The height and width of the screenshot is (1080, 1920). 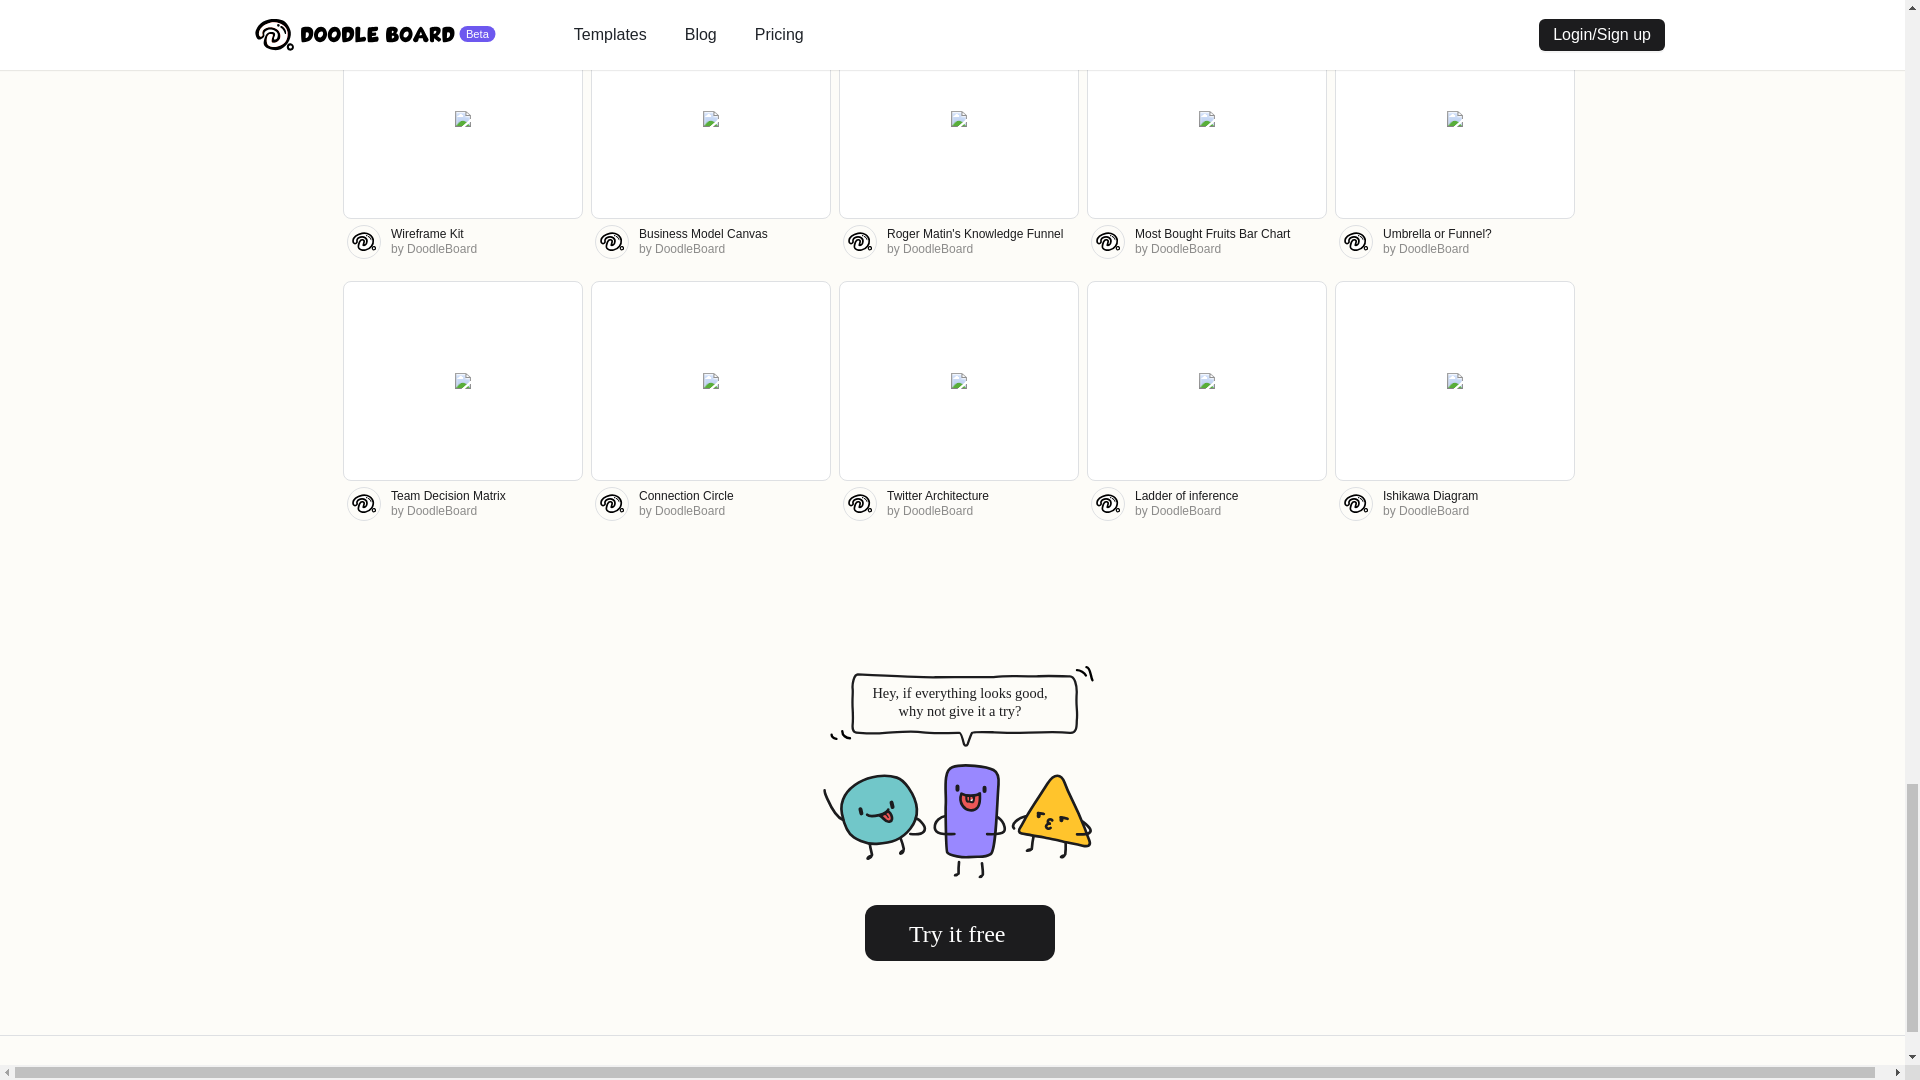 I want to click on Umbrella or Funnel?, so click(x=1436, y=233).